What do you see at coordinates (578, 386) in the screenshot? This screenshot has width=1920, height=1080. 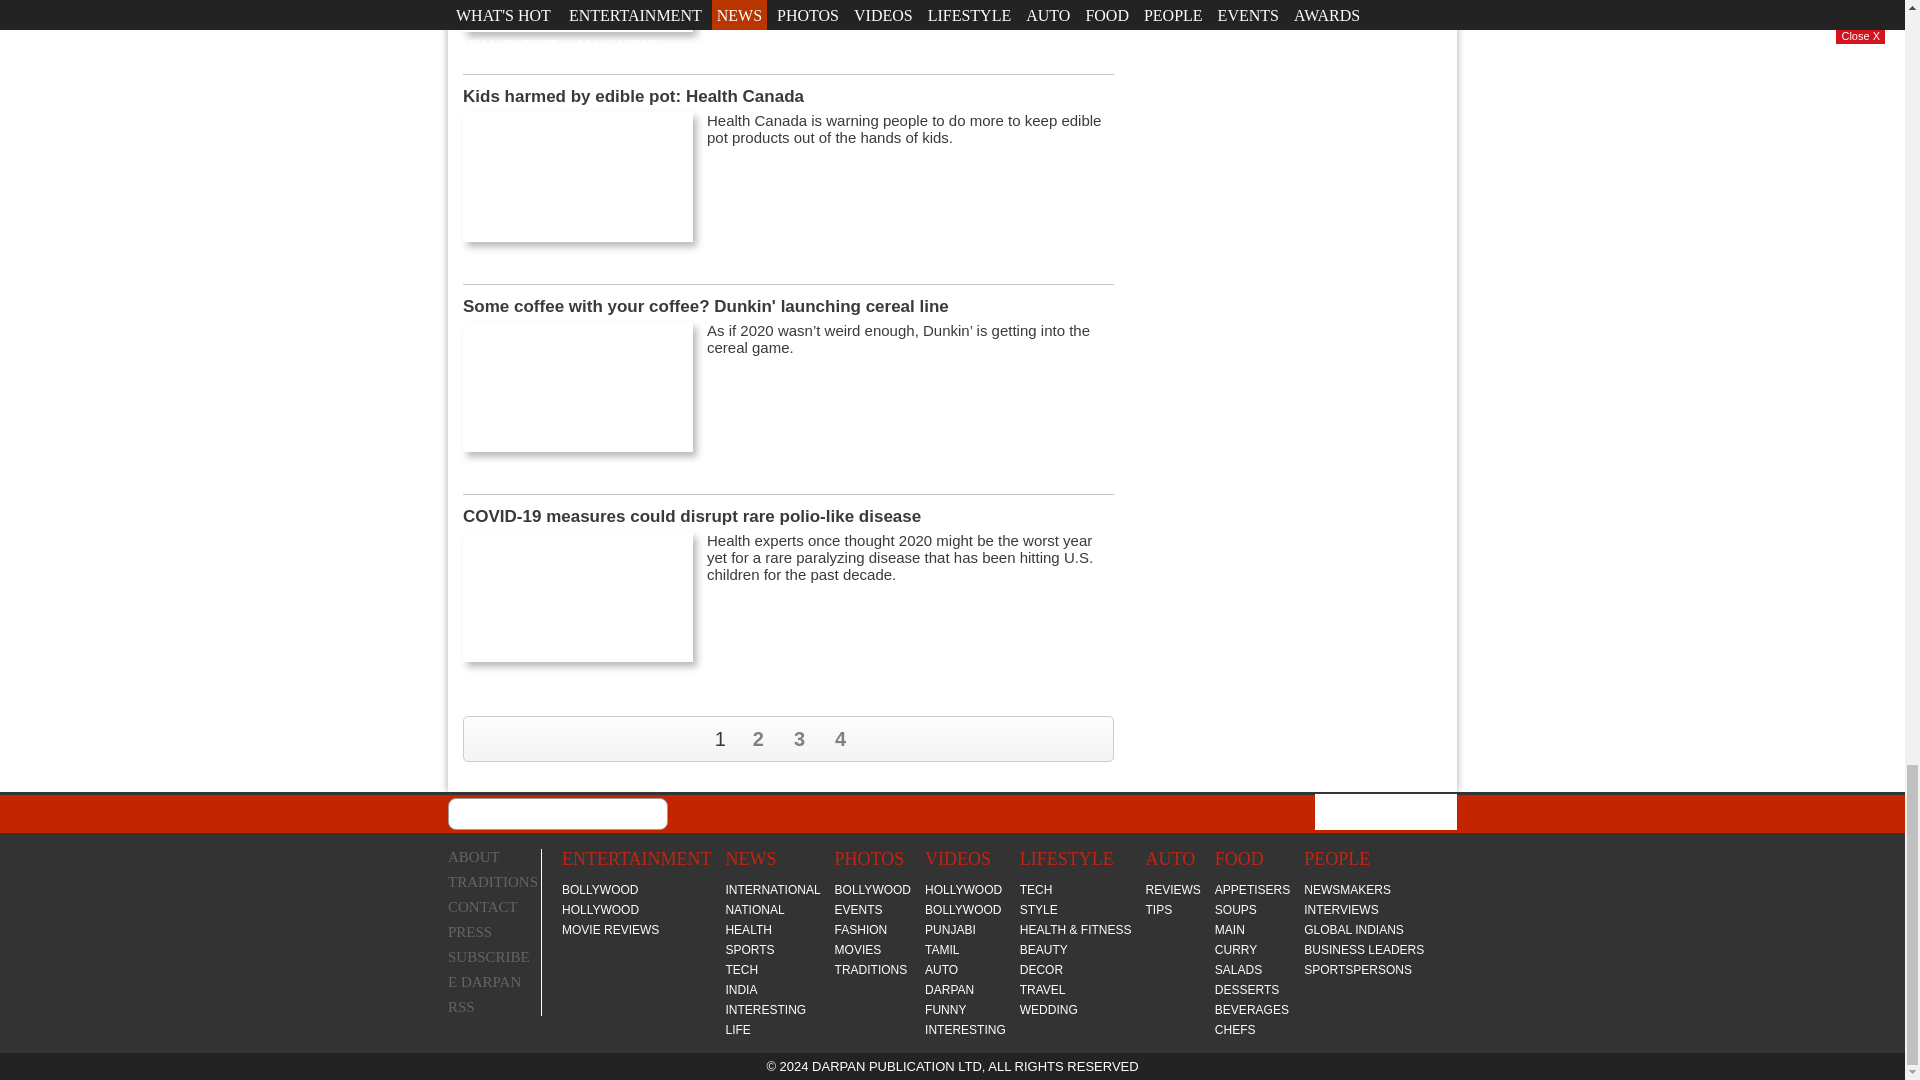 I see `Some coffee with your coffee? Dunkin' launching cereal line` at bounding box center [578, 386].